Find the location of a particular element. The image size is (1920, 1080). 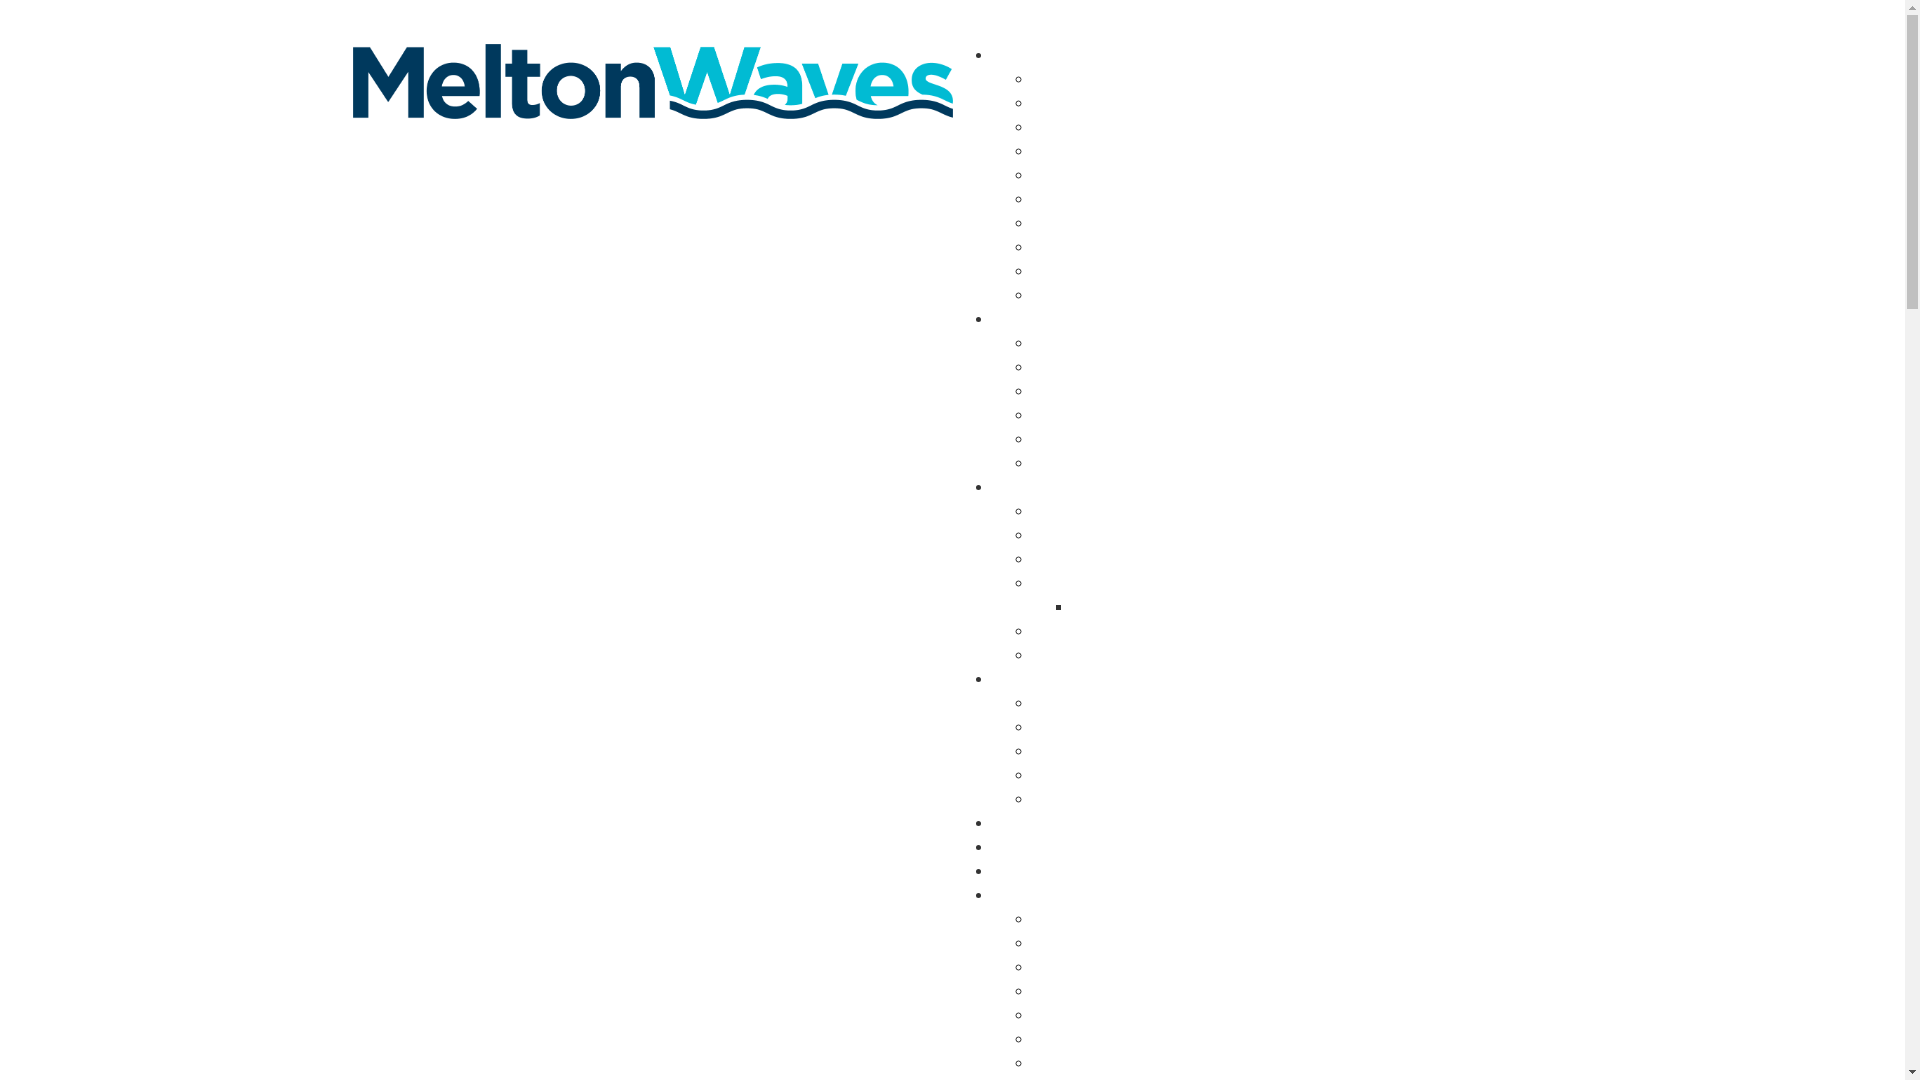

Employment is located at coordinates (1036, 824).